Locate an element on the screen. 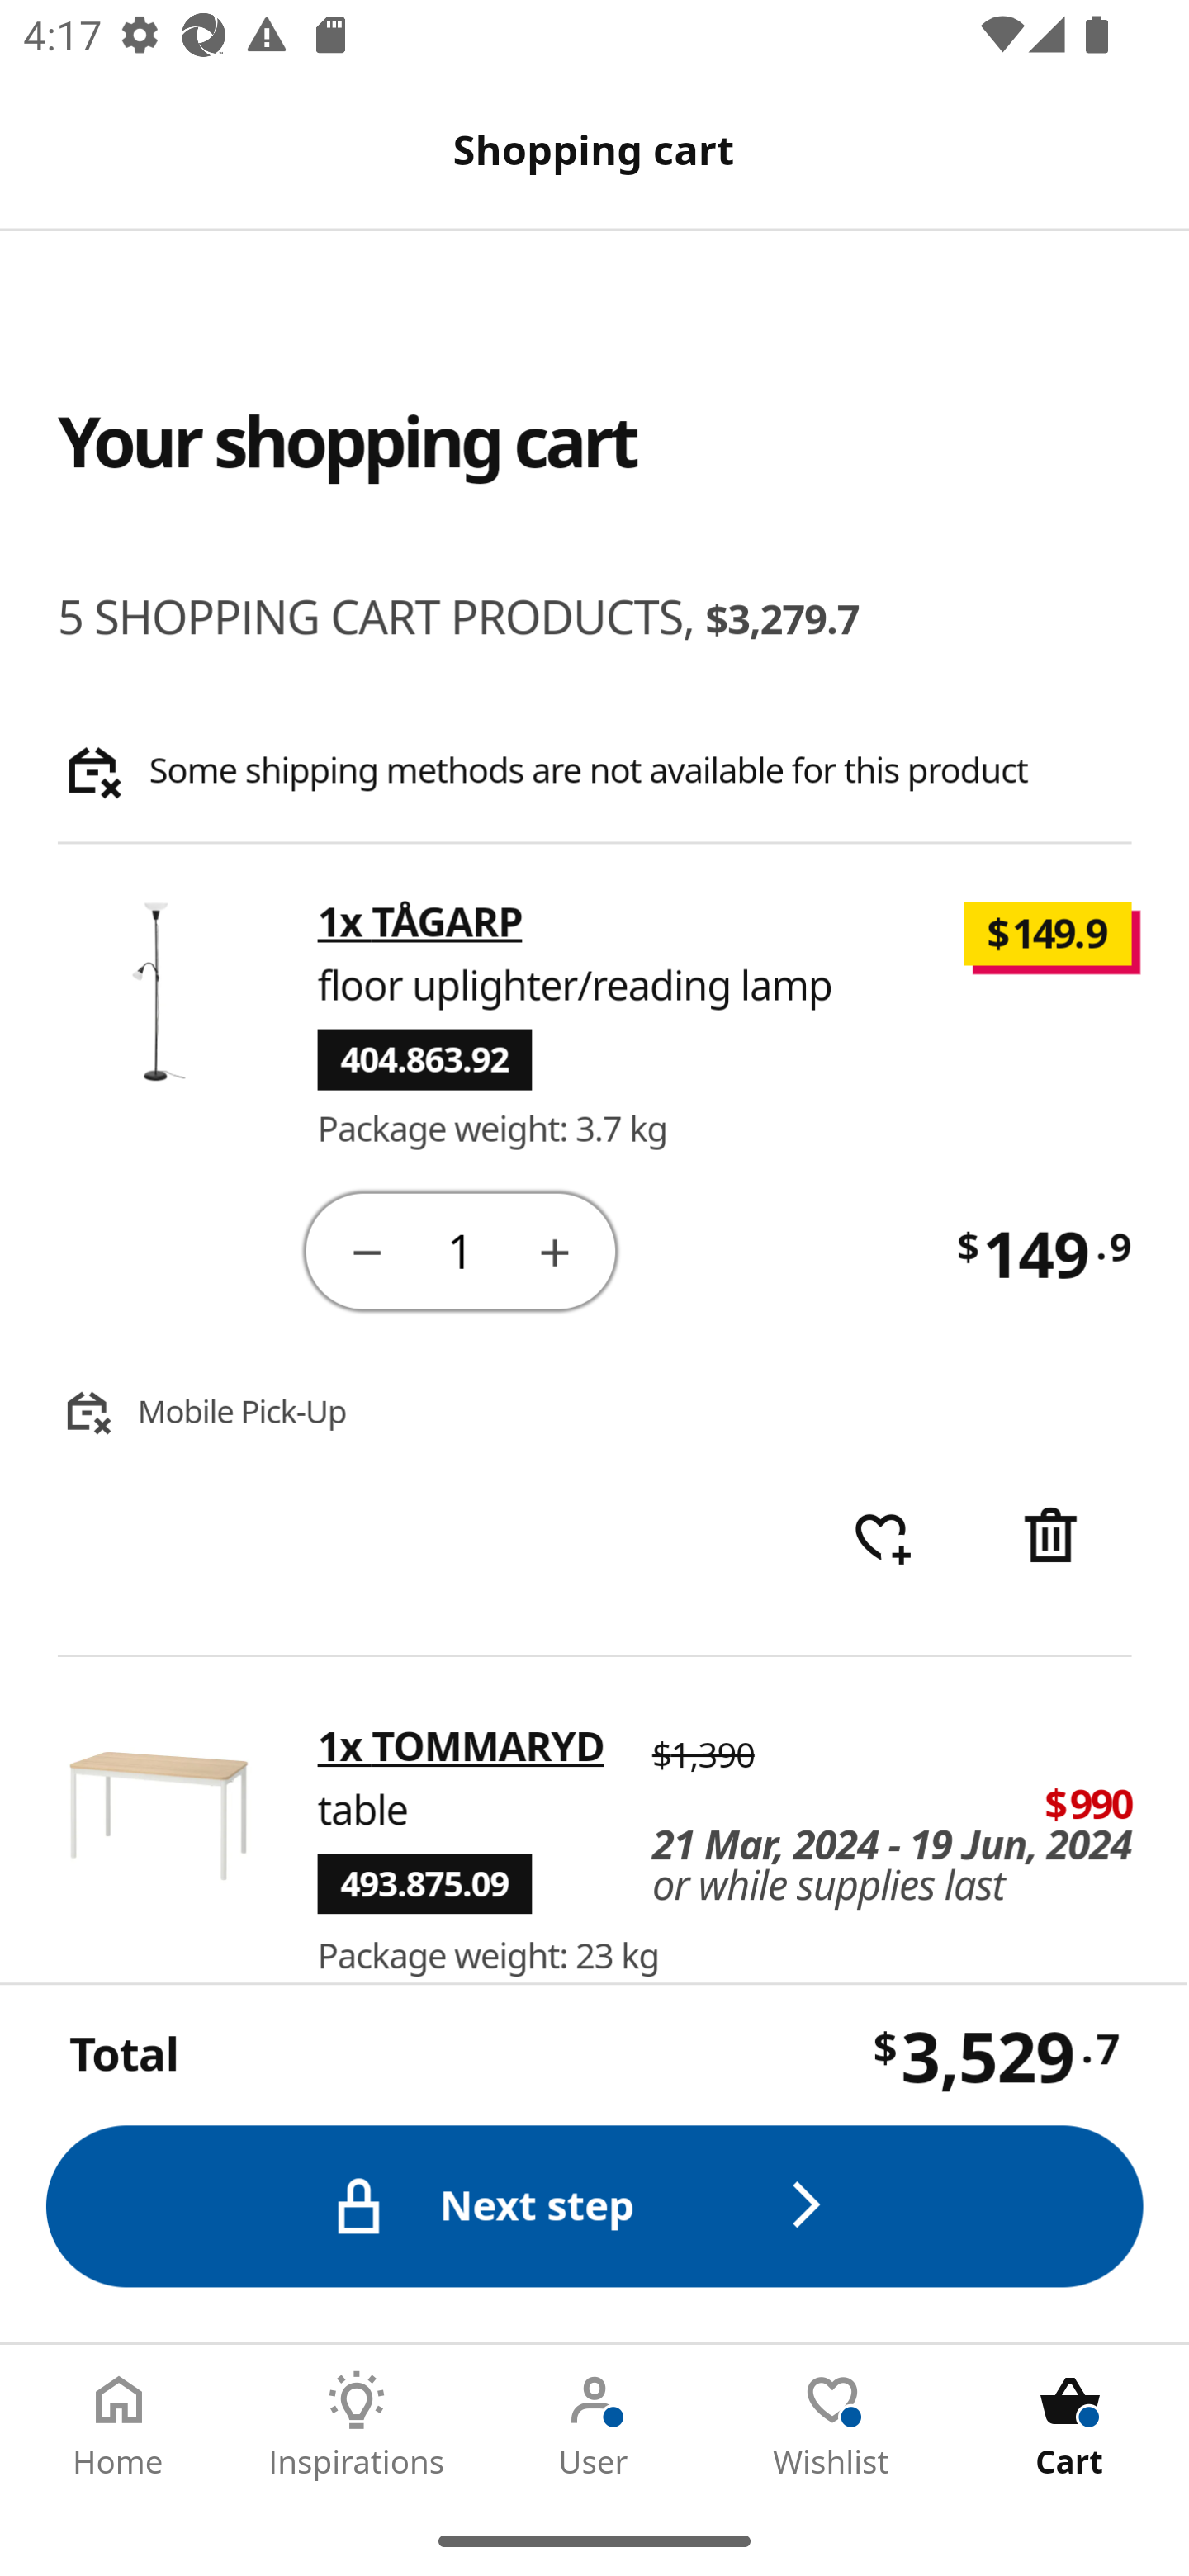 The height and width of the screenshot is (2576, 1189).  is located at coordinates (557, 1250).